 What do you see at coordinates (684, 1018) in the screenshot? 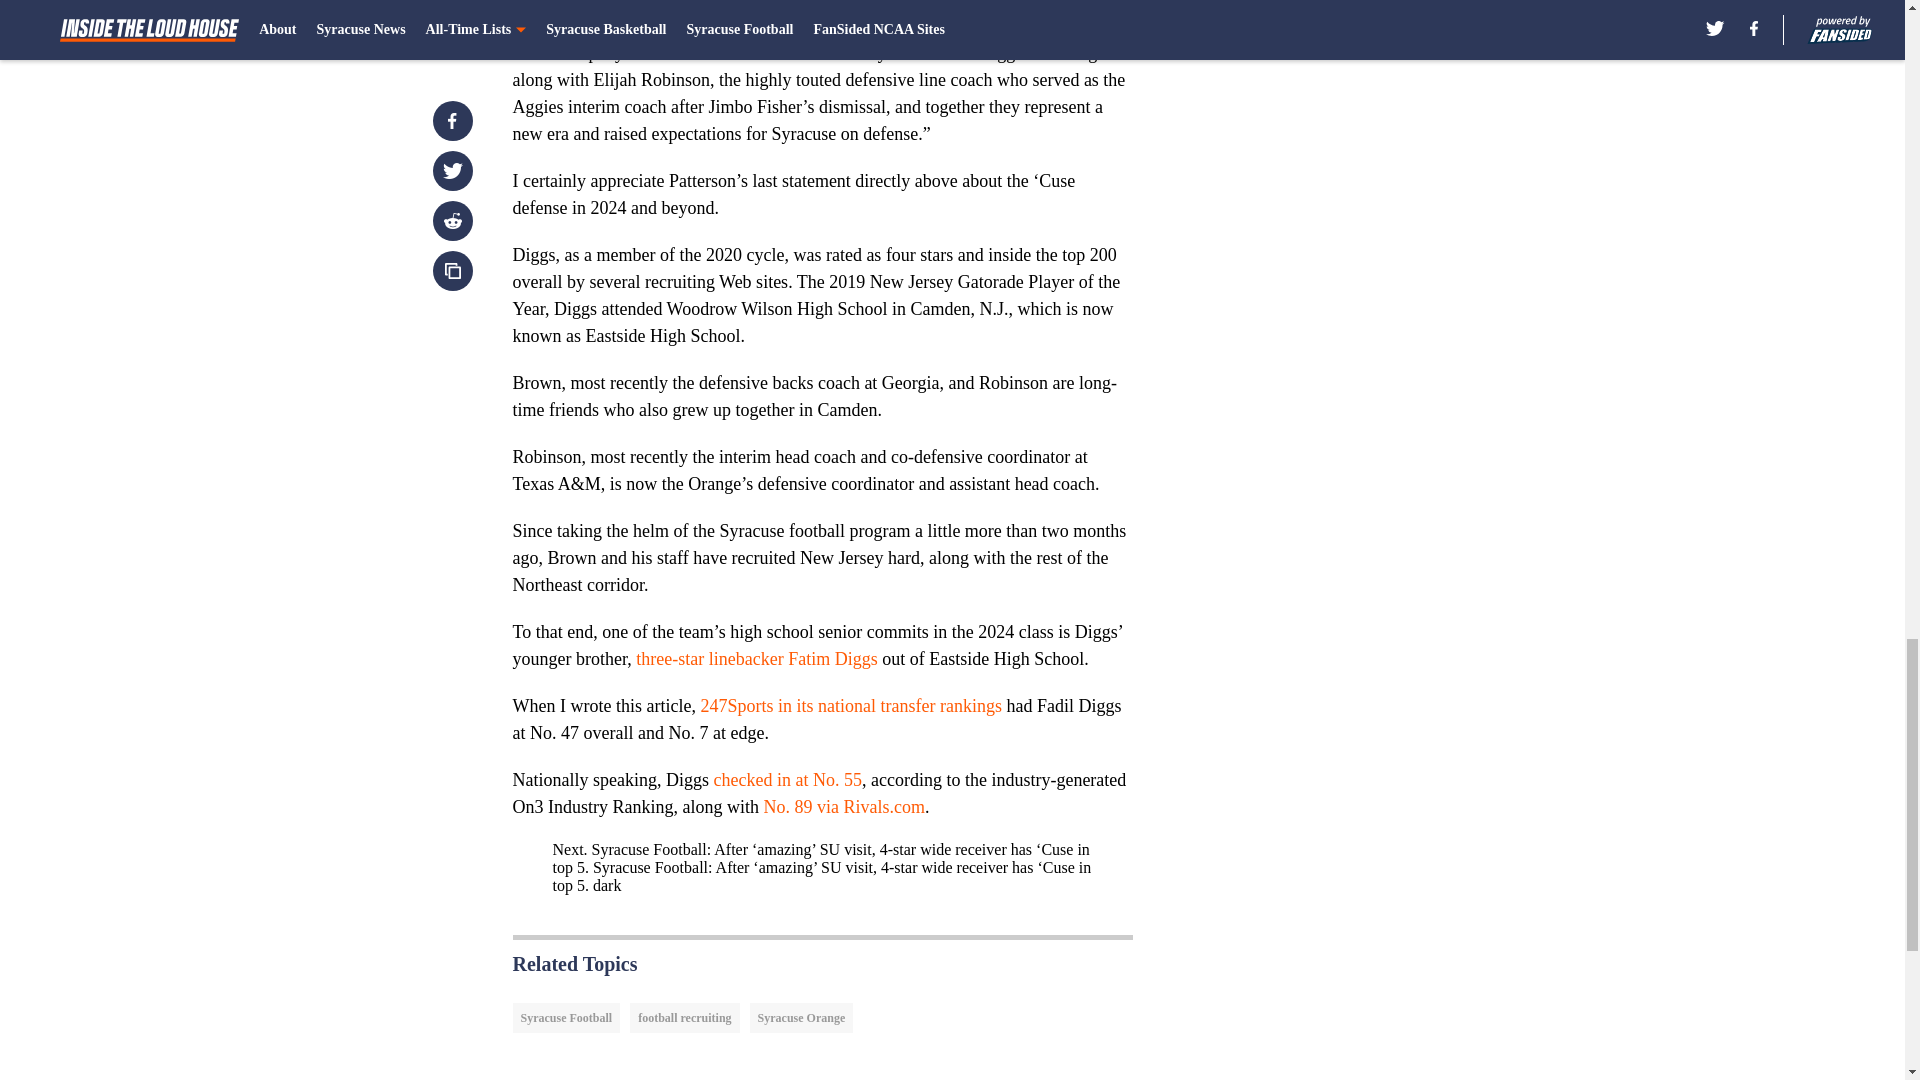
I see `football recruiting` at bounding box center [684, 1018].